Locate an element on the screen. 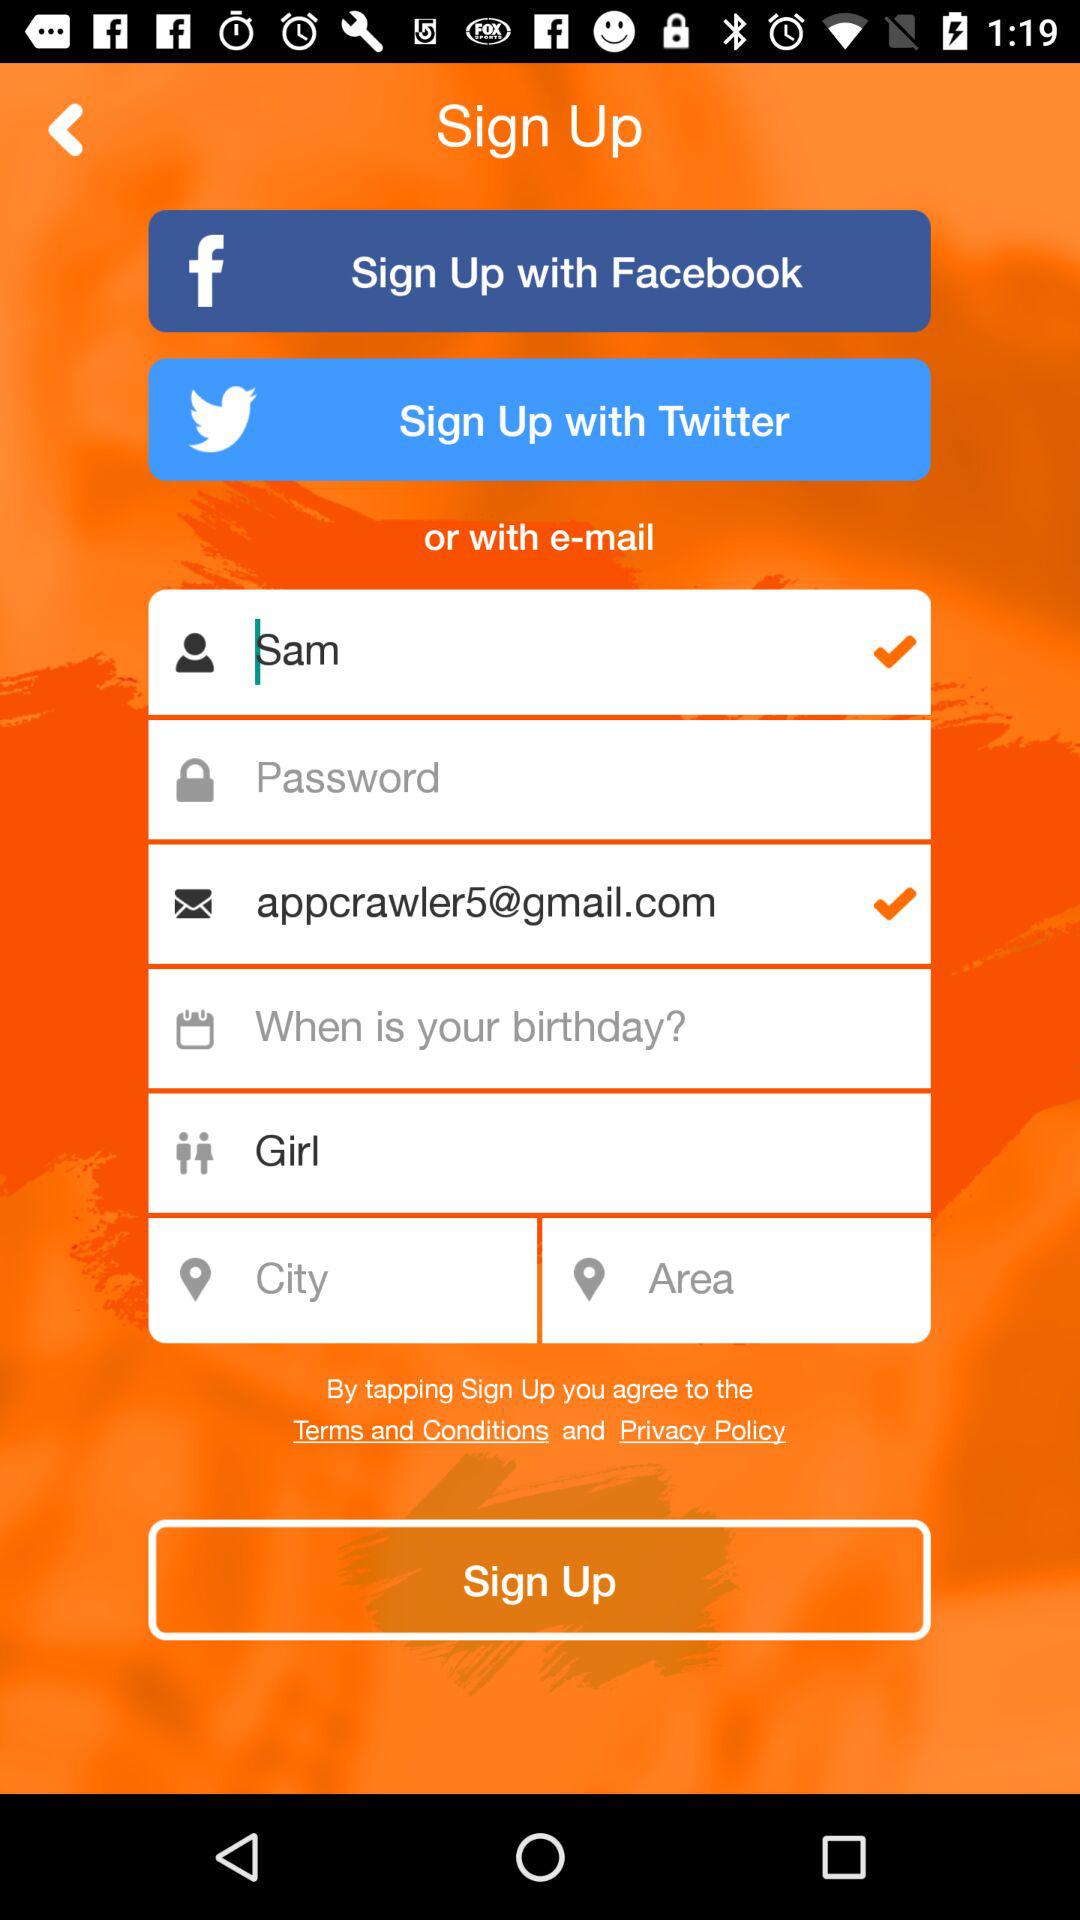  insert city is located at coordinates (354, 1280).